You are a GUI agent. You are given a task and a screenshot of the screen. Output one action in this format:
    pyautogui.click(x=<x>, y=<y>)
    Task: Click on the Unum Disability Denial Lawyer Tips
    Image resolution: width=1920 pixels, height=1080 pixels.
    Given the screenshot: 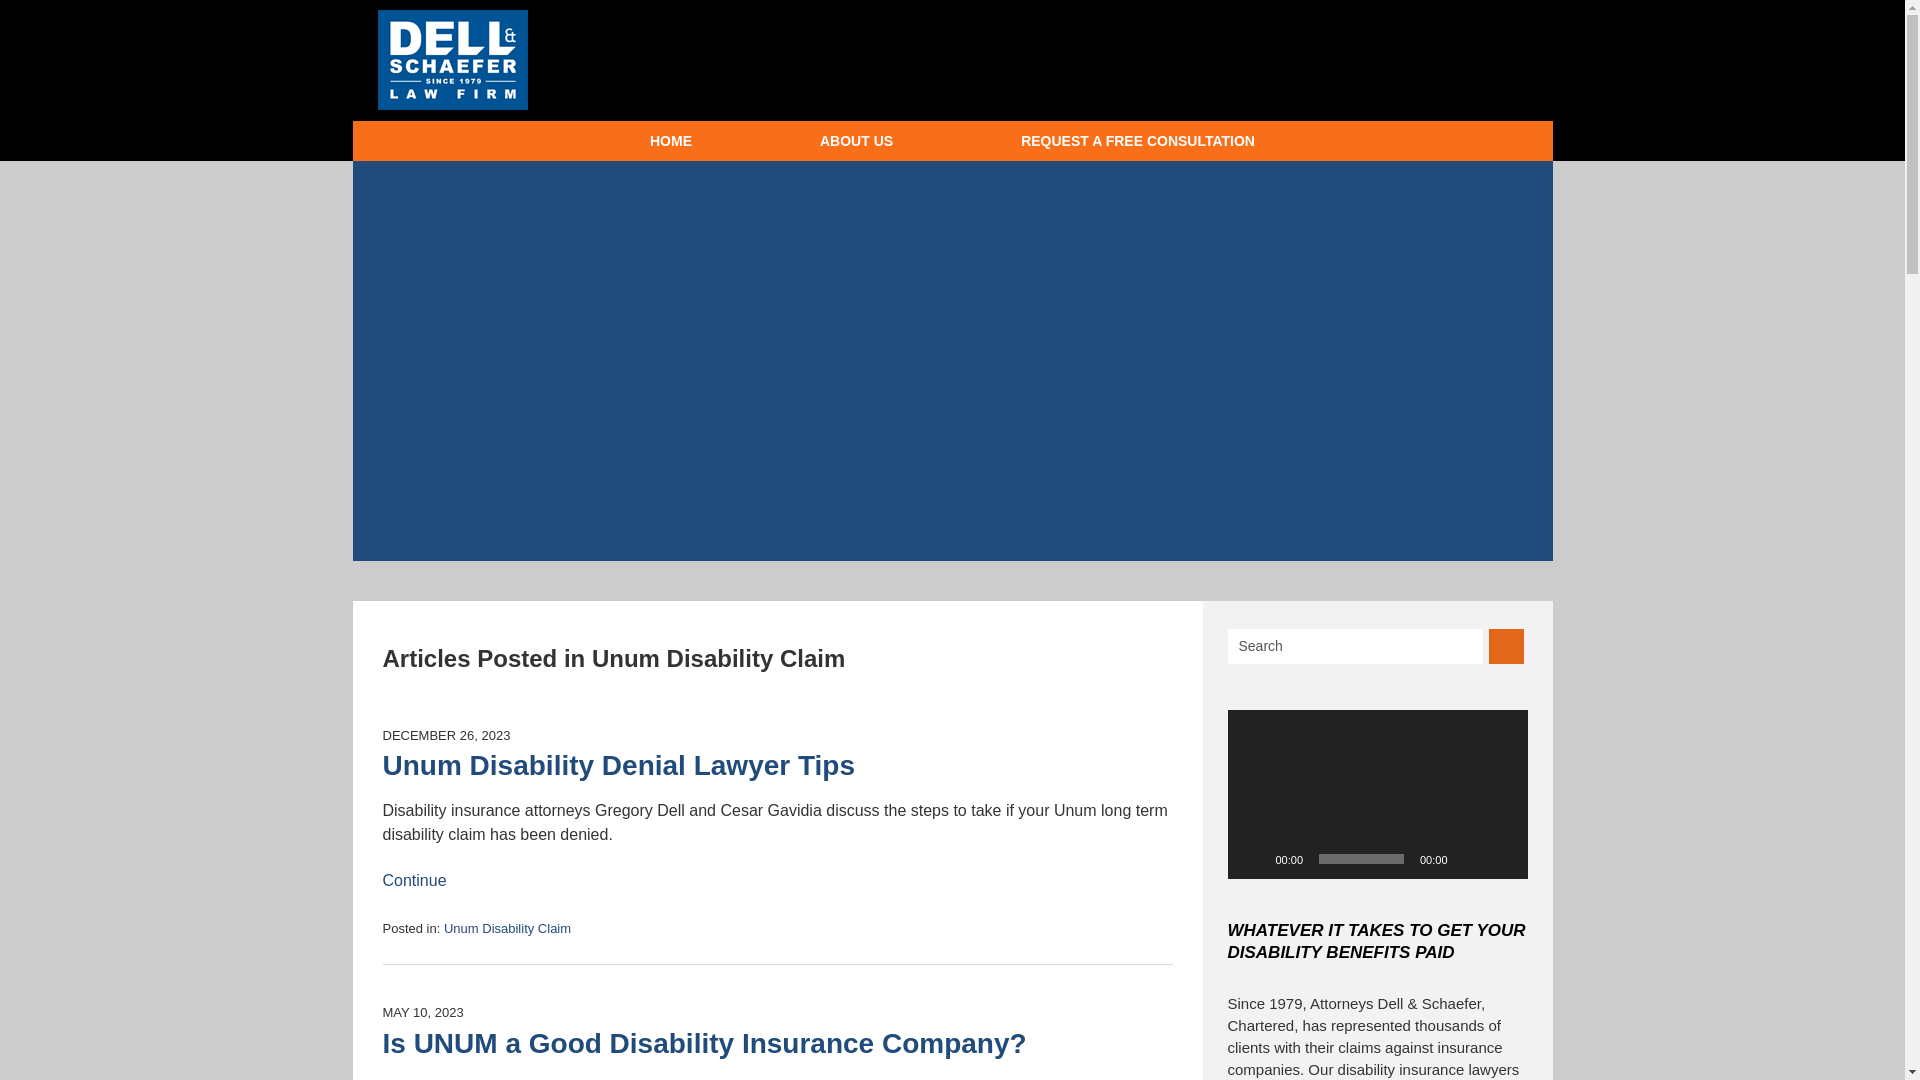 What is the action you would take?
    pyautogui.click(x=618, y=764)
    